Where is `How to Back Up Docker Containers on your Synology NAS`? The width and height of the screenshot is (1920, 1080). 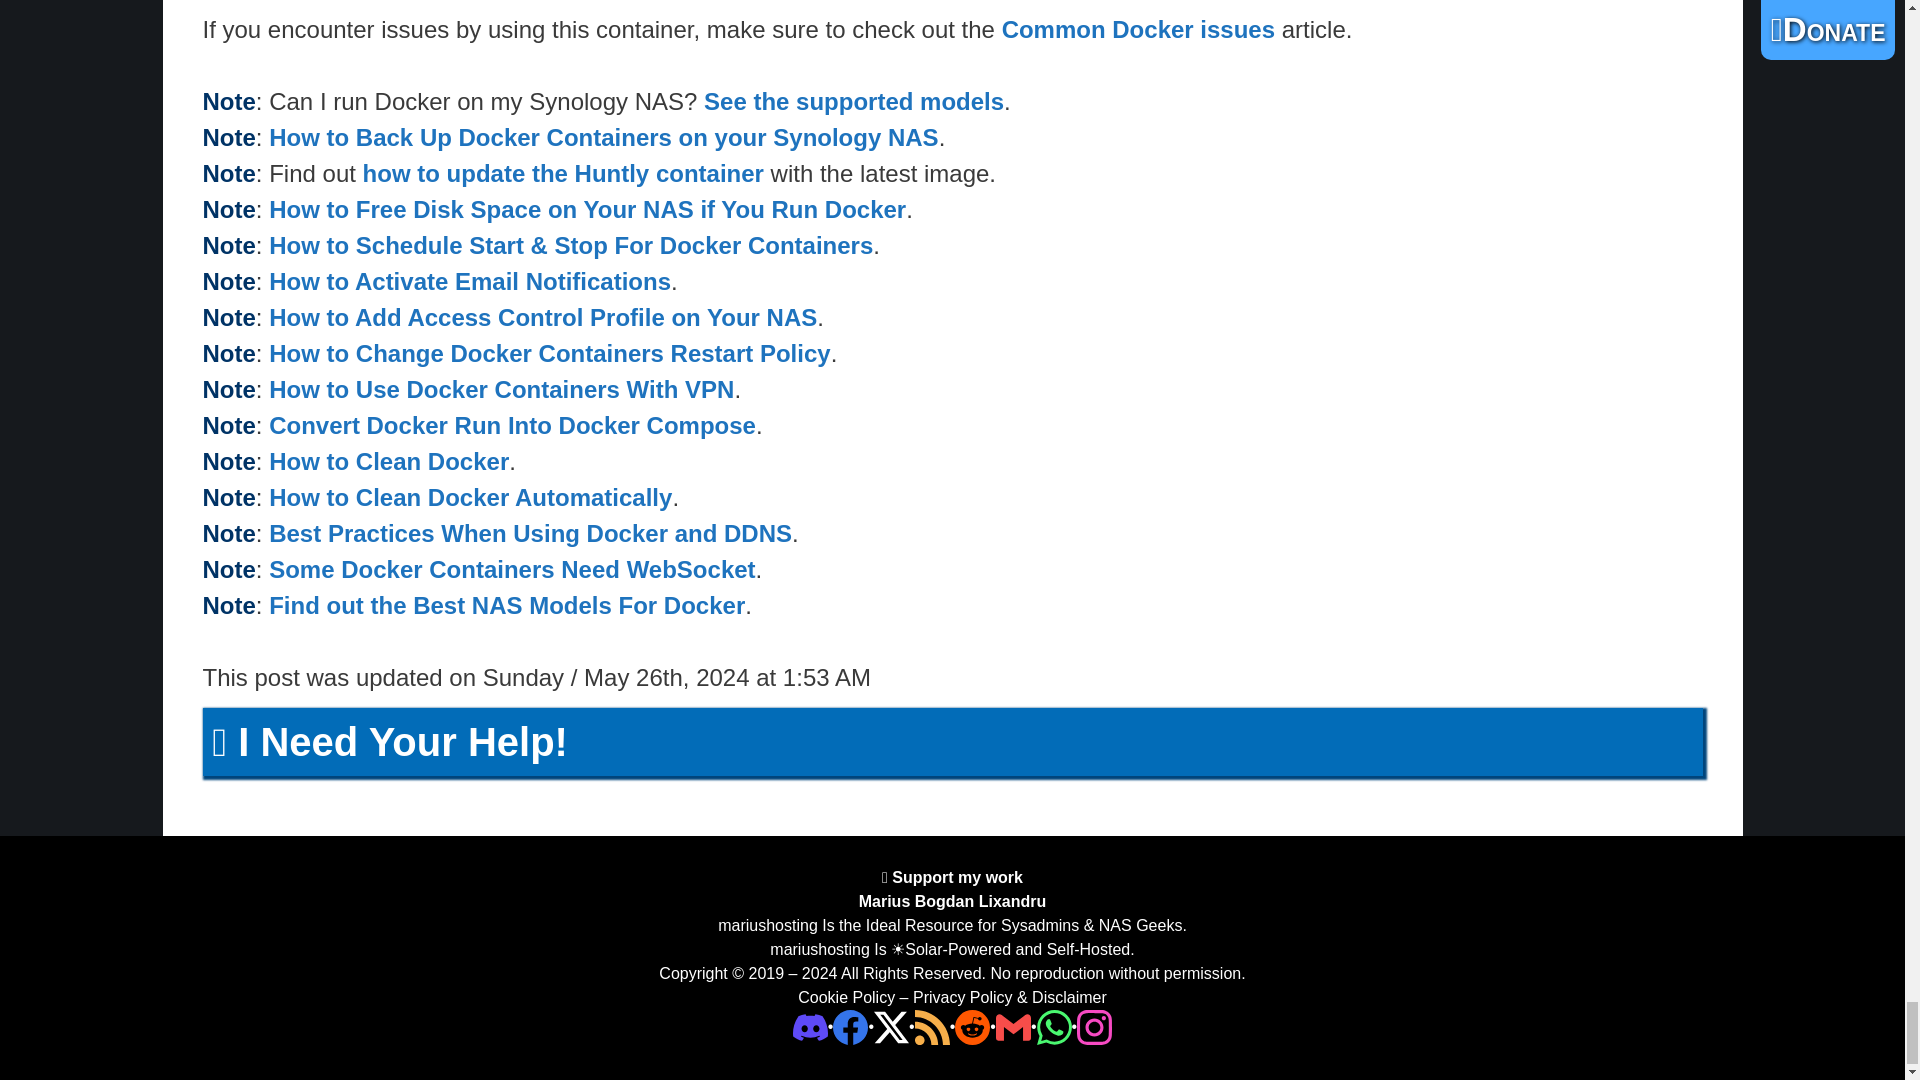
How to Back Up Docker Containers on your Synology NAS is located at coordinates (603, 138).